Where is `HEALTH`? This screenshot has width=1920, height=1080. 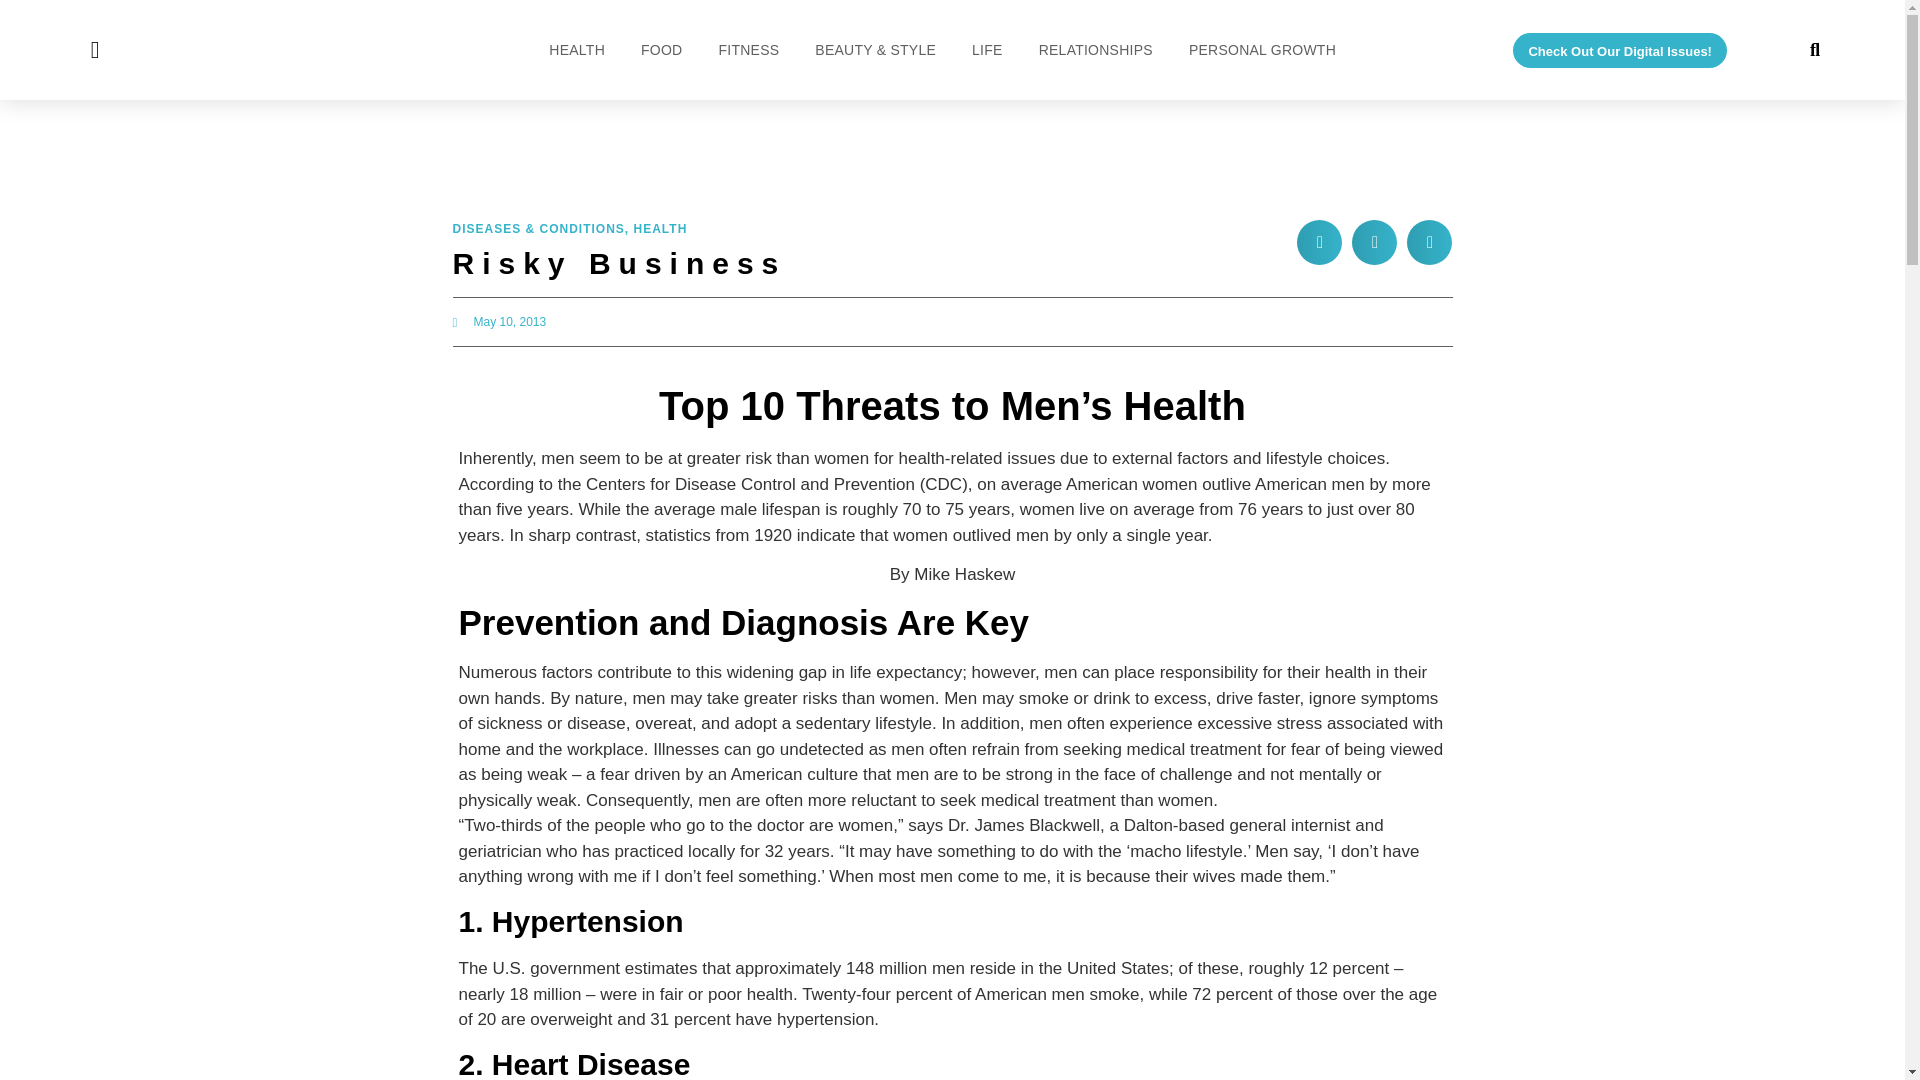 HEALTH is located at coordinates (576, 49).